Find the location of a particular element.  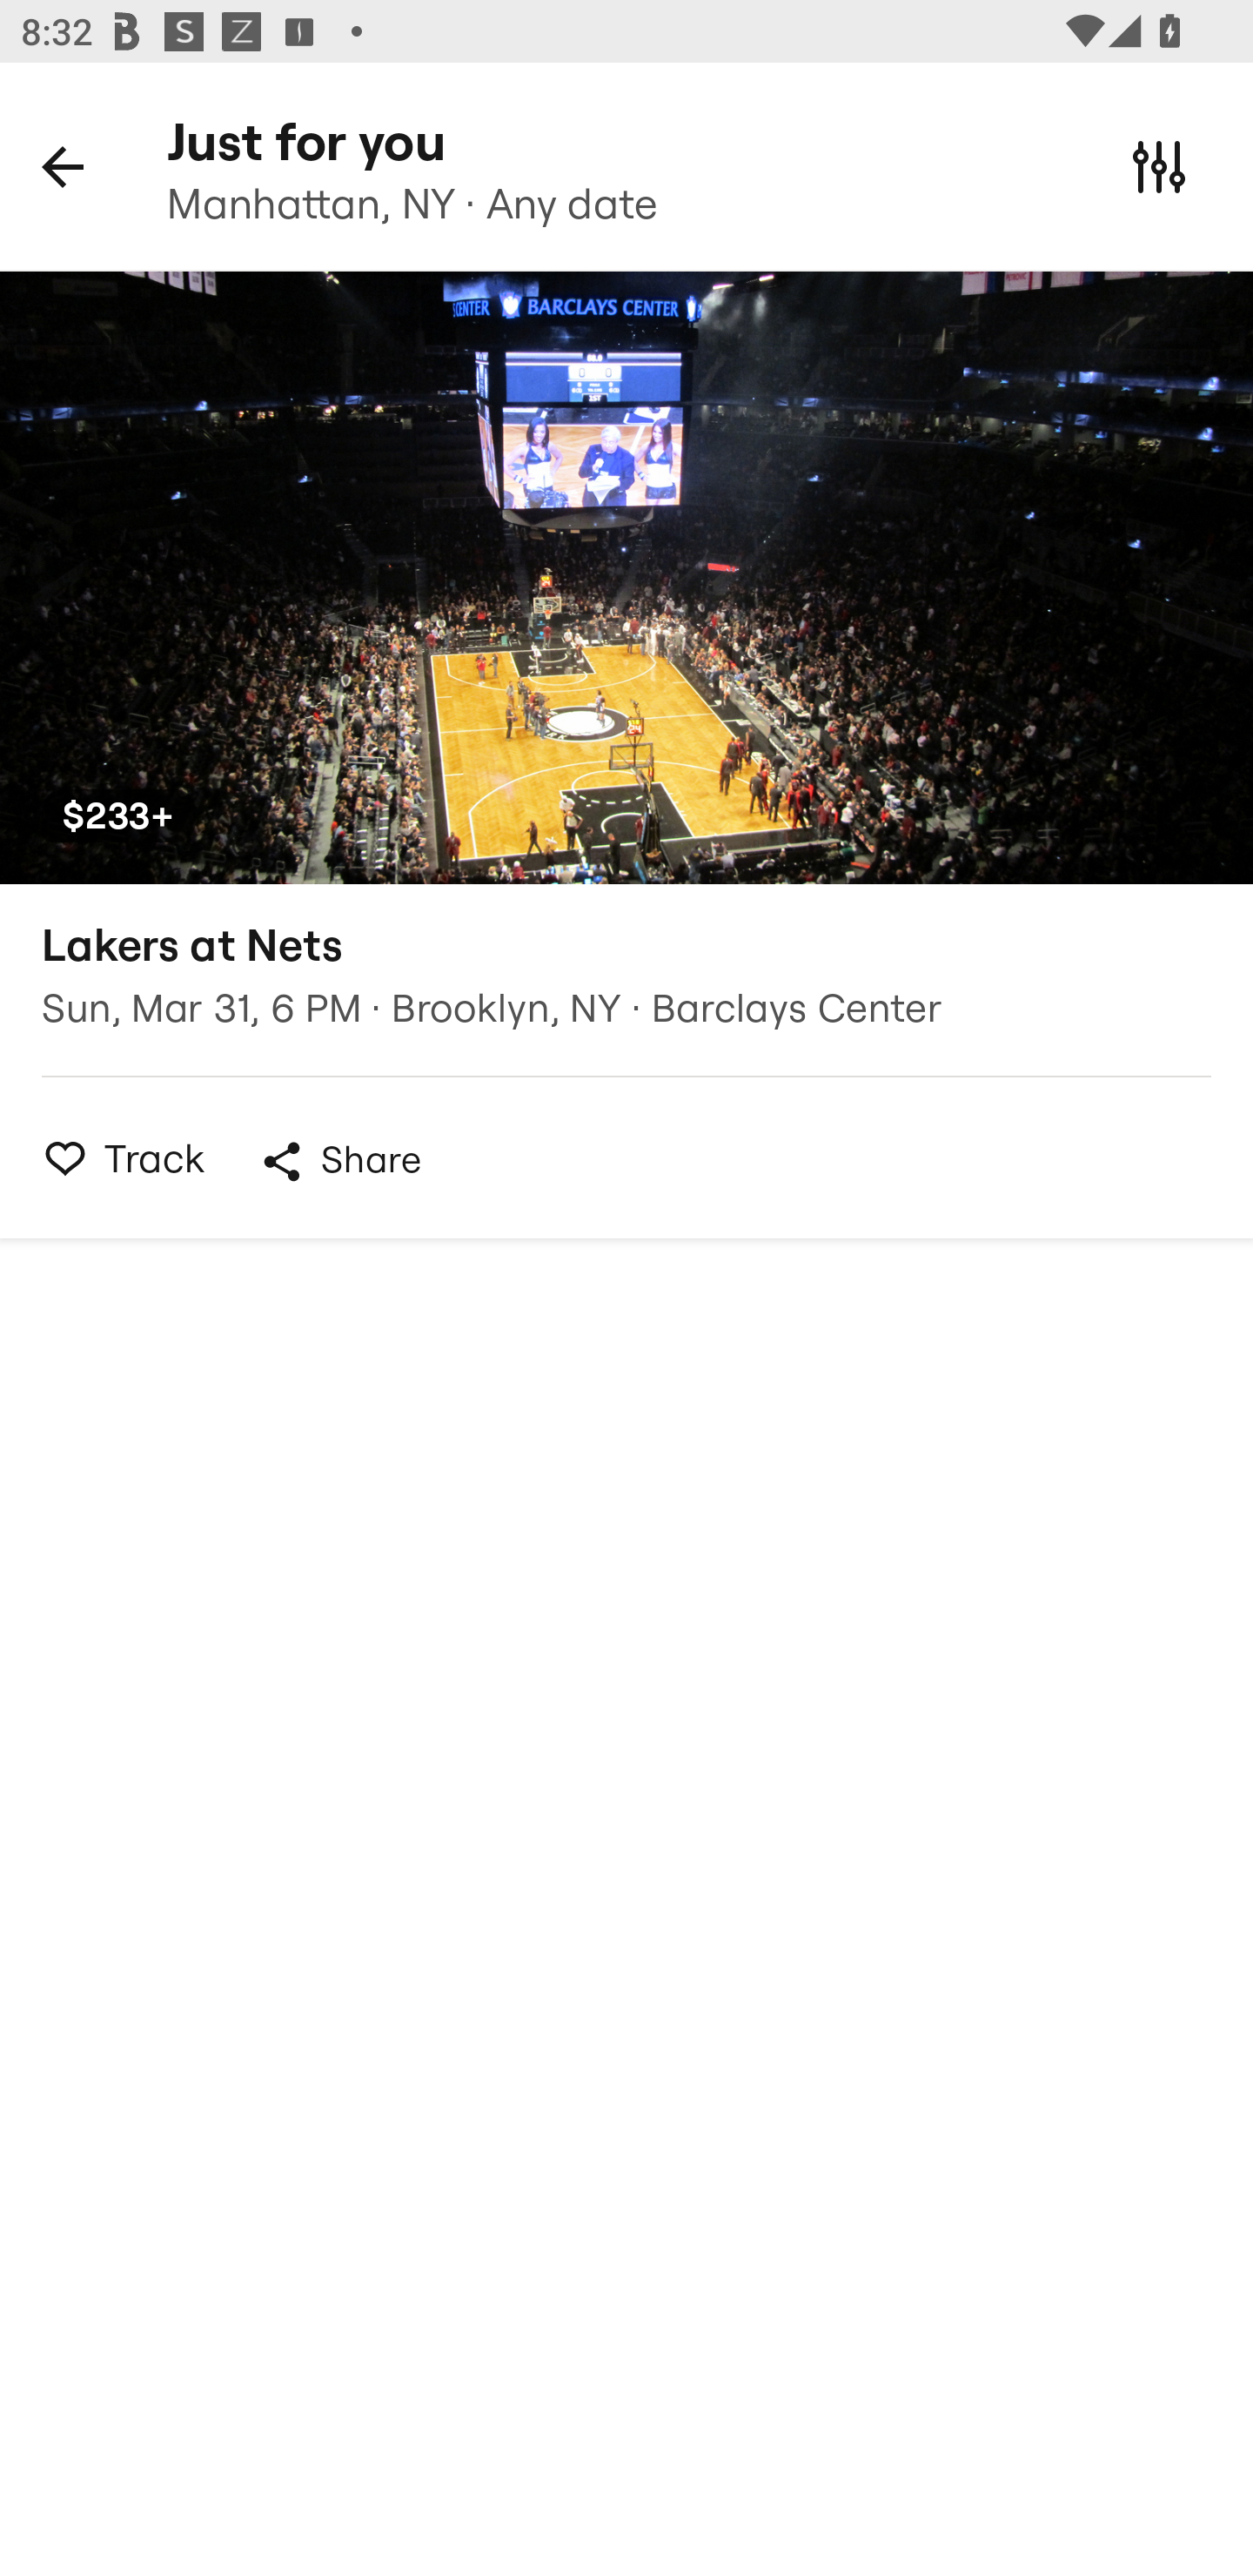

Track is located at coordinates (116, 1157).